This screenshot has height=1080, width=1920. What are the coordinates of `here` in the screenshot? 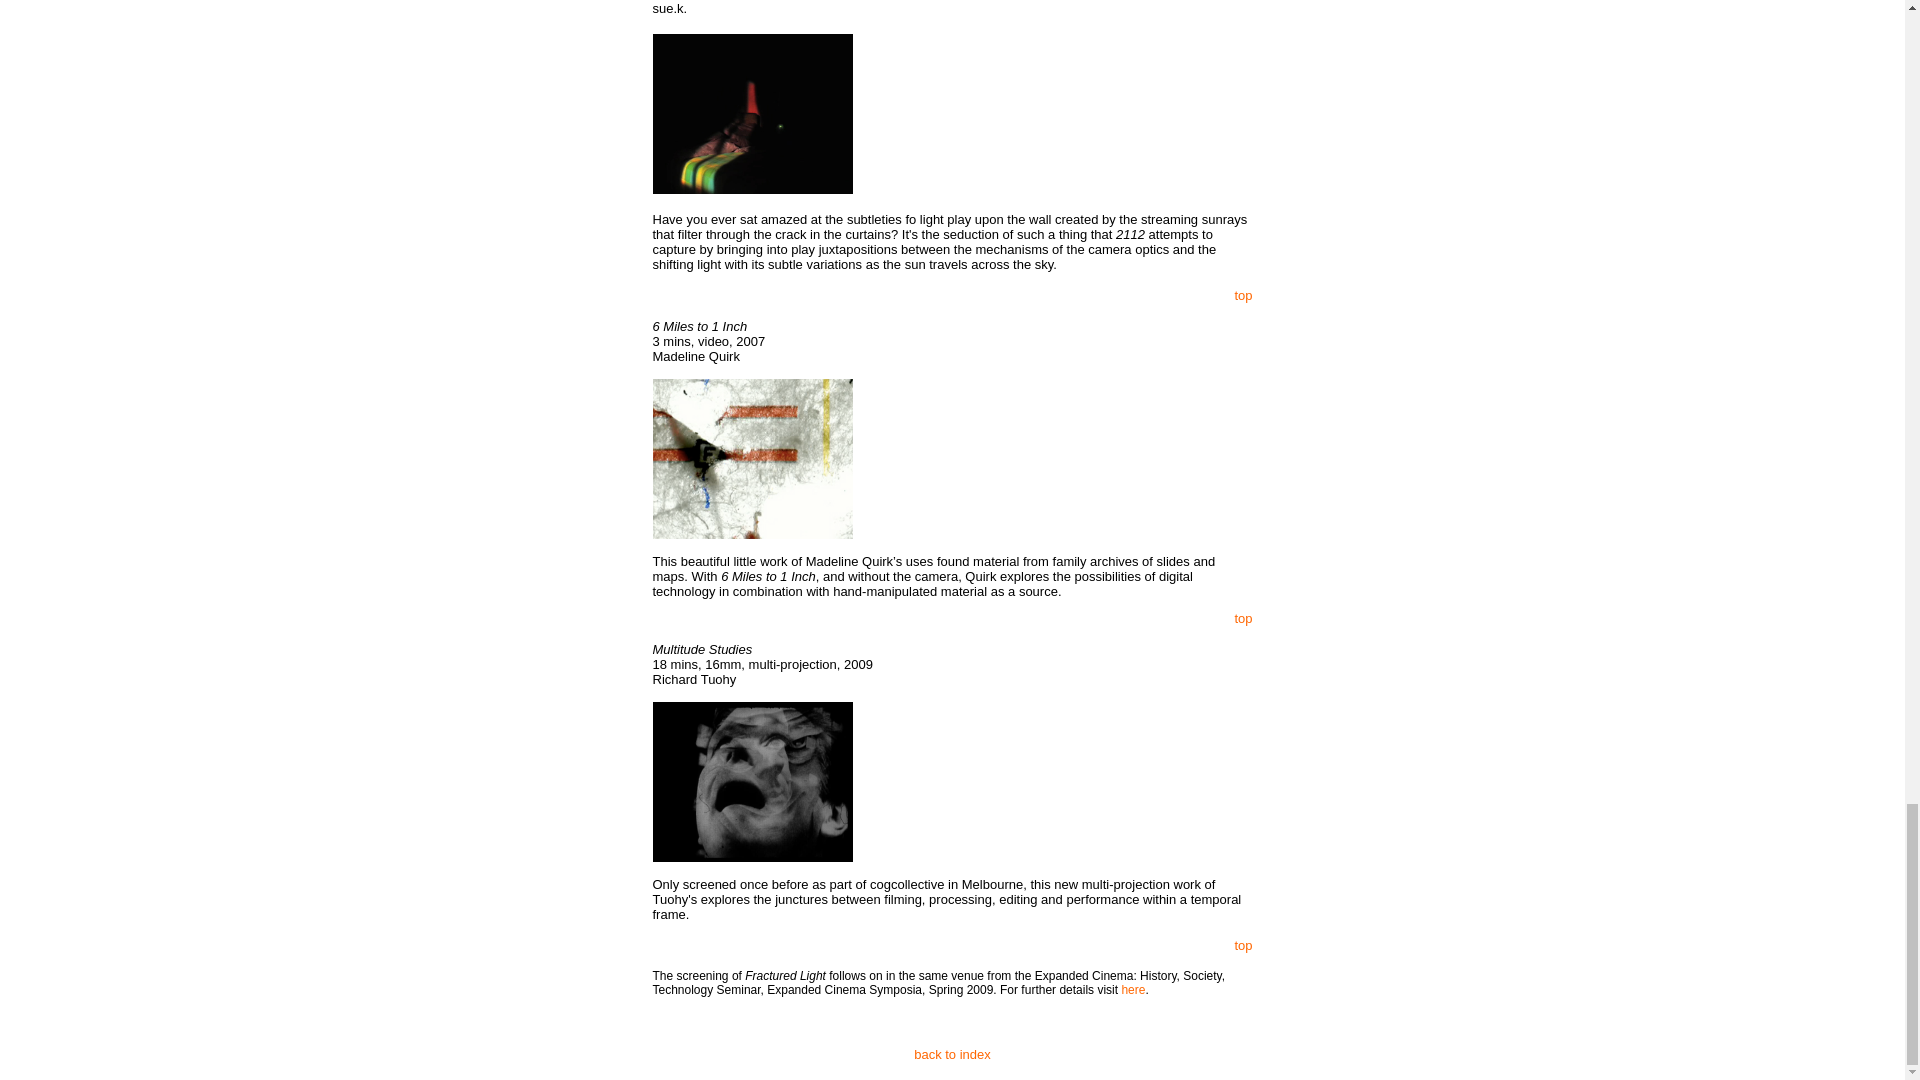 It's located at (1132, 989).